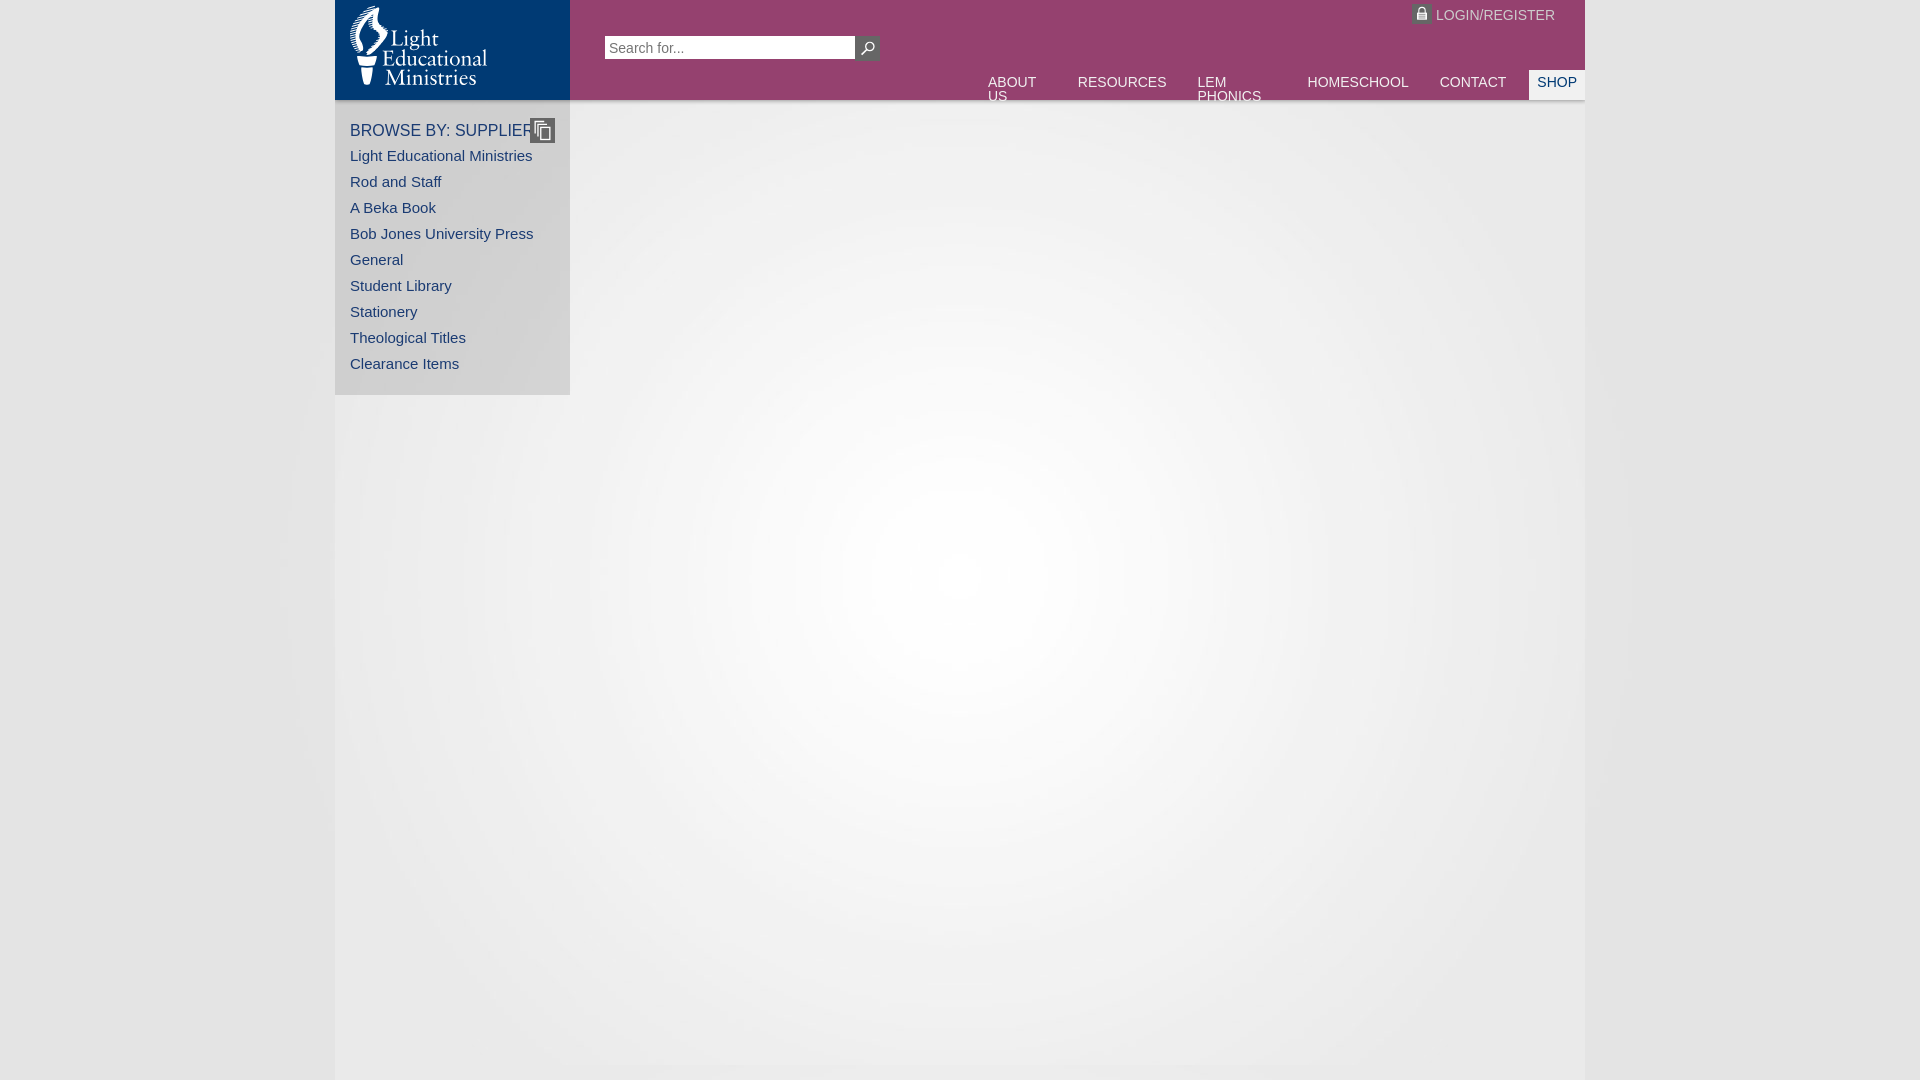 The height and width of the screenshot is (1080, 1920). I want to click on Clearance Items, so click(404, 364).